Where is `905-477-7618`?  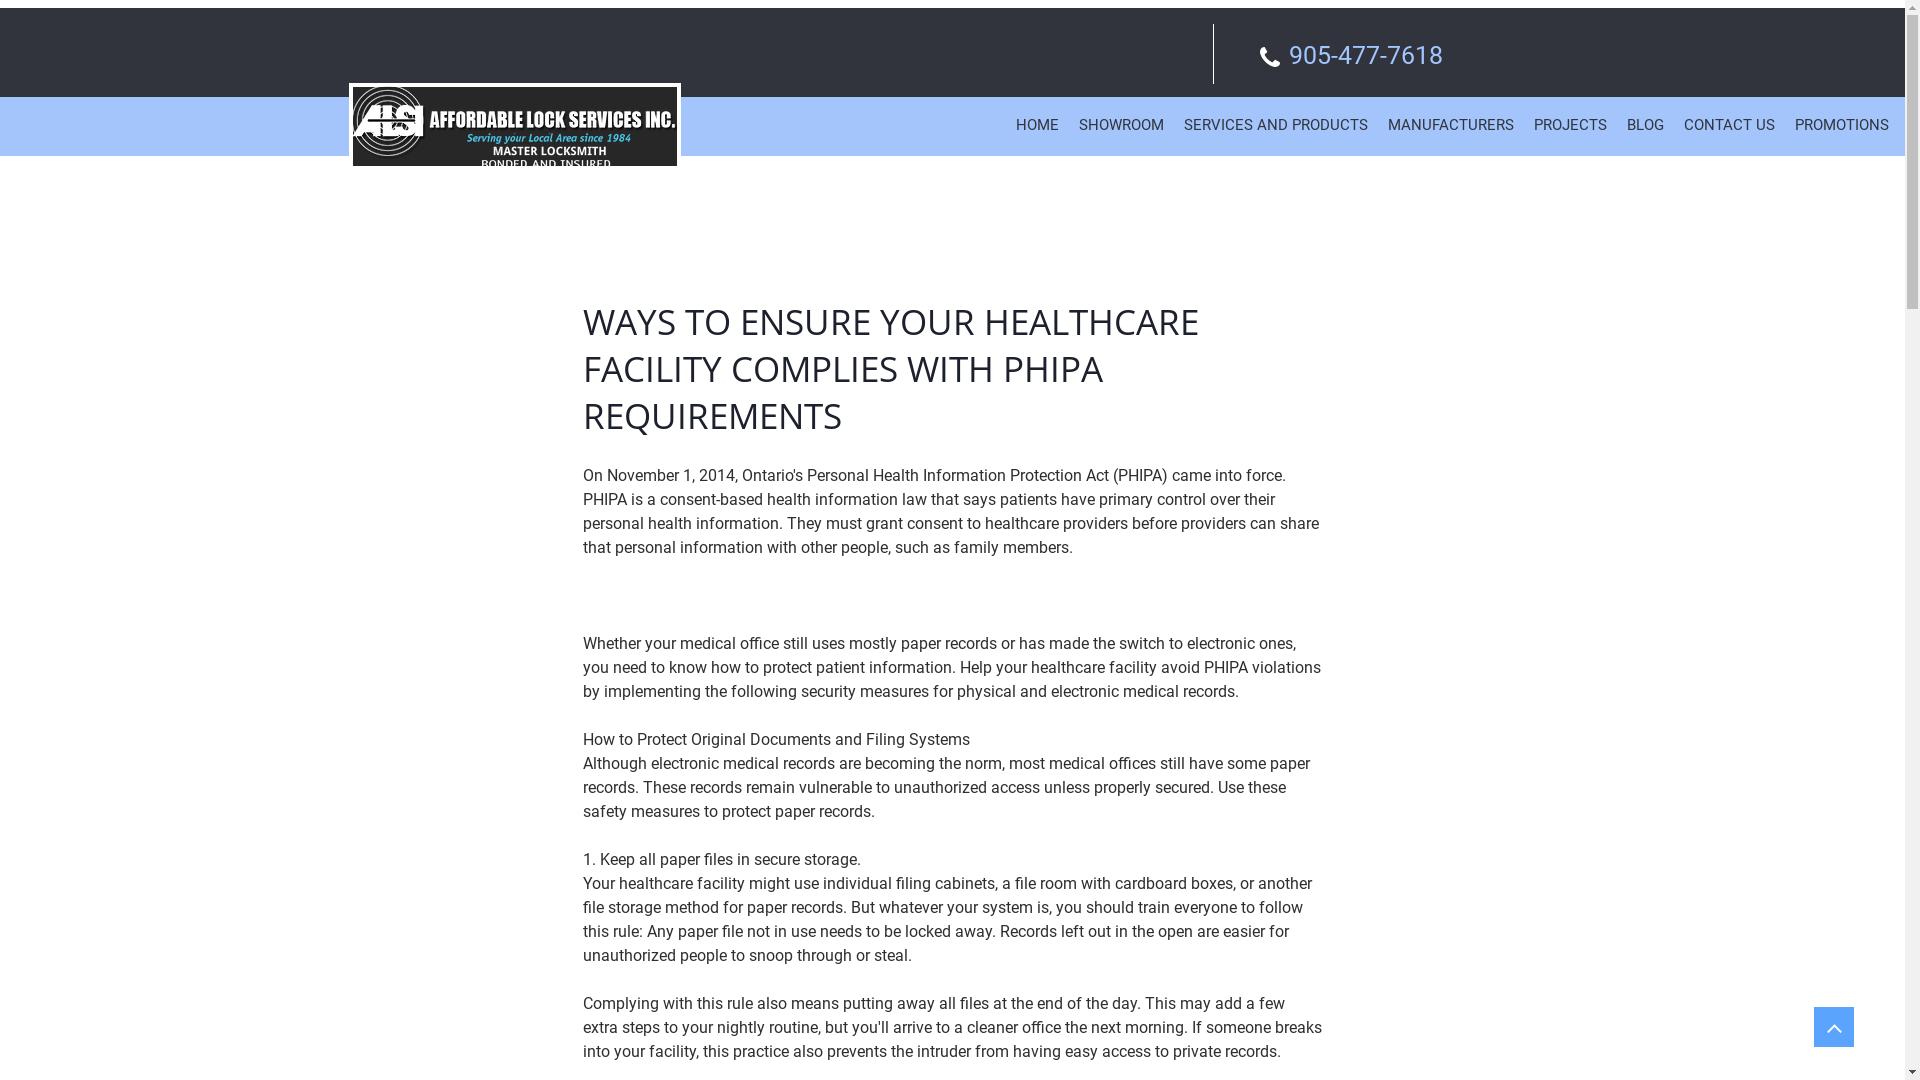 905-477-7618 is located at coordinates (1365, 56).